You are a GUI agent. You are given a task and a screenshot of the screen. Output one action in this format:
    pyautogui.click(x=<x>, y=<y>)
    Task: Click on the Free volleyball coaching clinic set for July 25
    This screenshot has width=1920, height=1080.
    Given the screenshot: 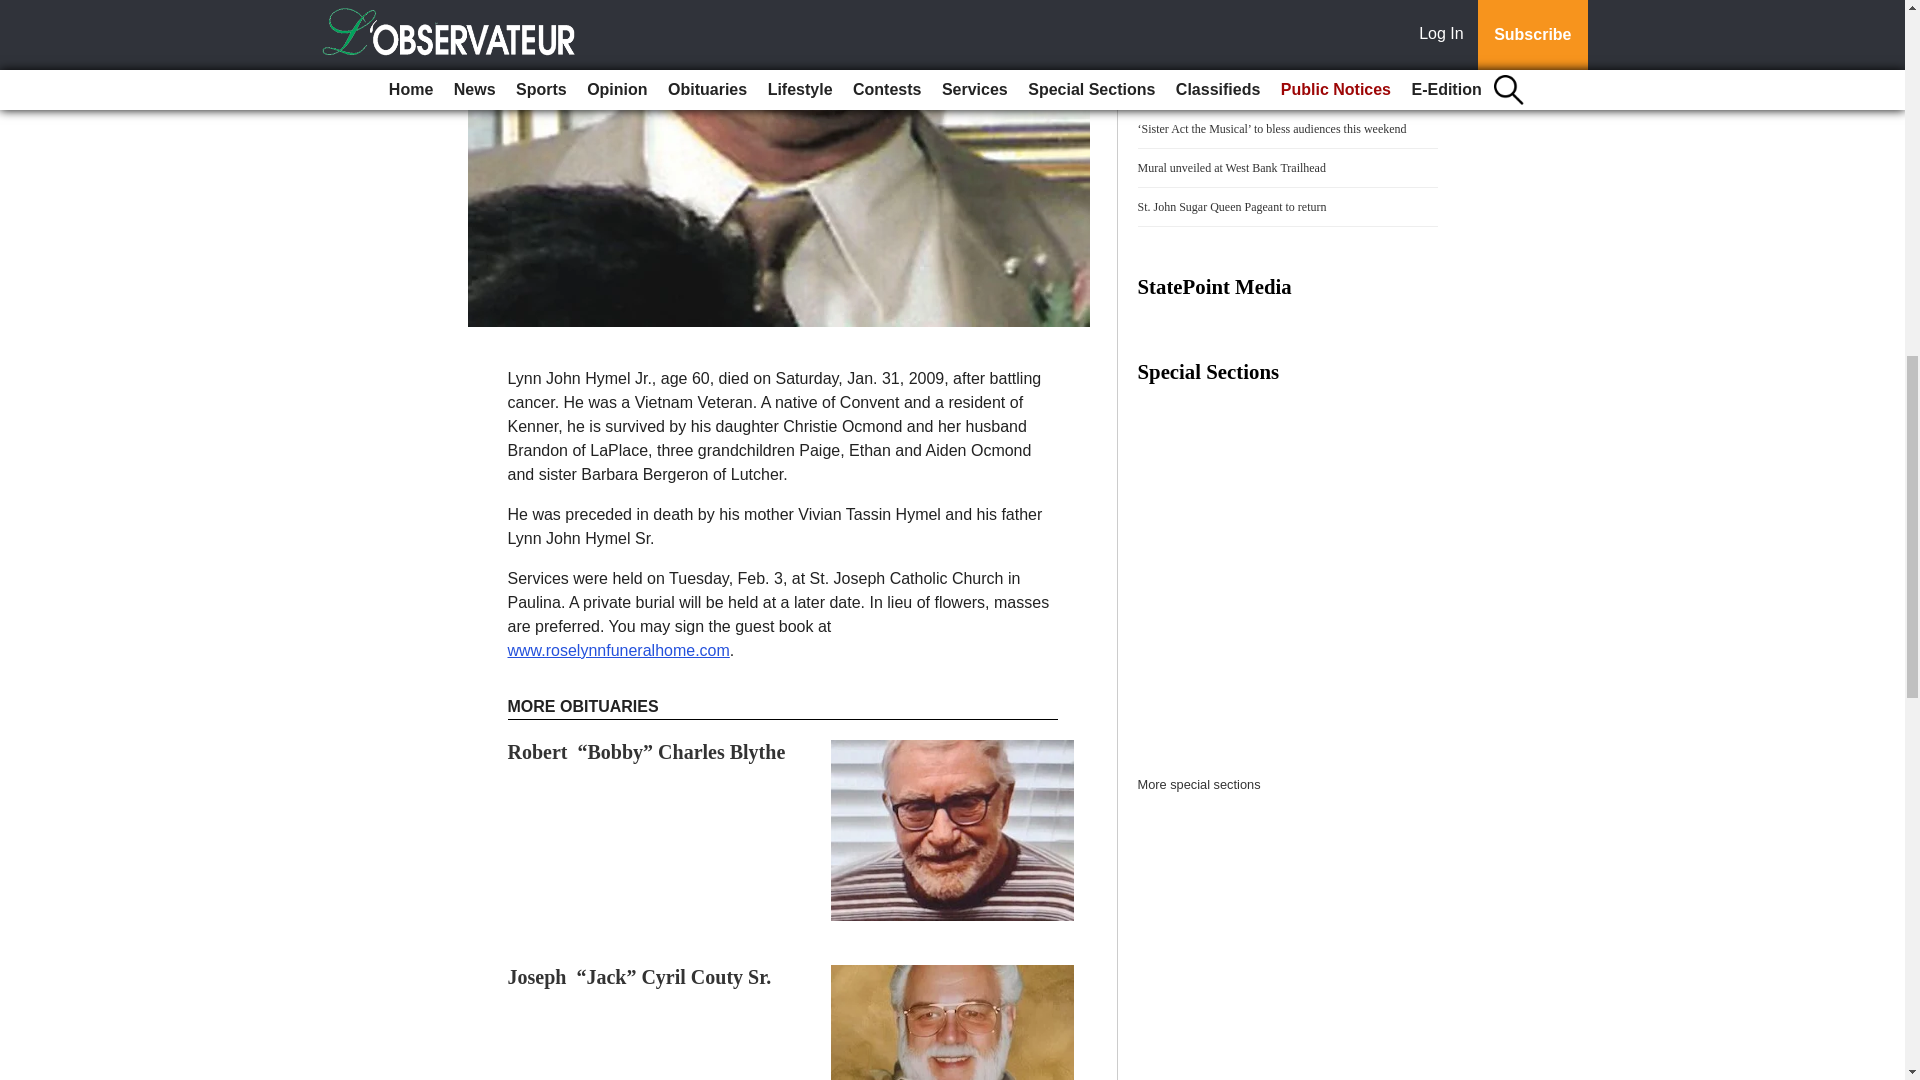 What is the action you would take?
    pyautogui.click(x=1248, y=51)
    